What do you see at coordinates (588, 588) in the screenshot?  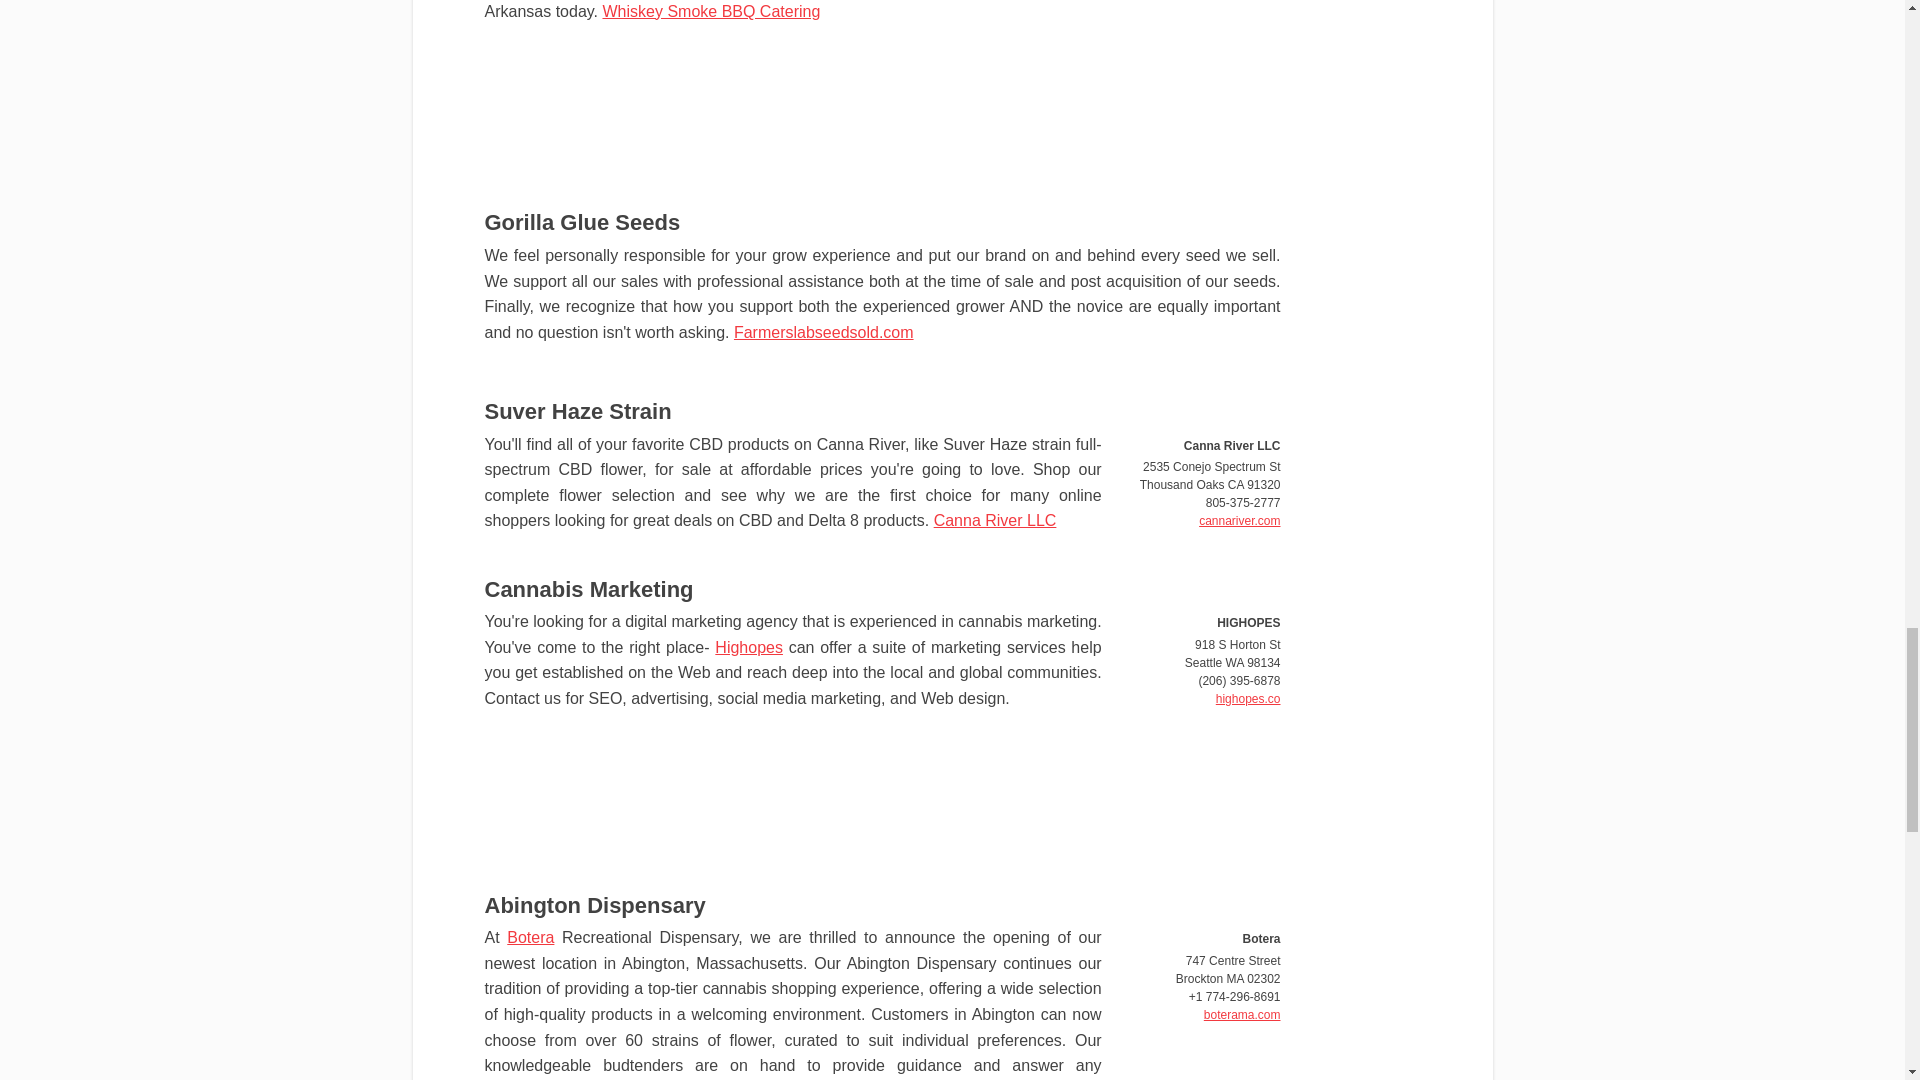 I see `Cannabis Marketing` at bounding box center [588, 588].